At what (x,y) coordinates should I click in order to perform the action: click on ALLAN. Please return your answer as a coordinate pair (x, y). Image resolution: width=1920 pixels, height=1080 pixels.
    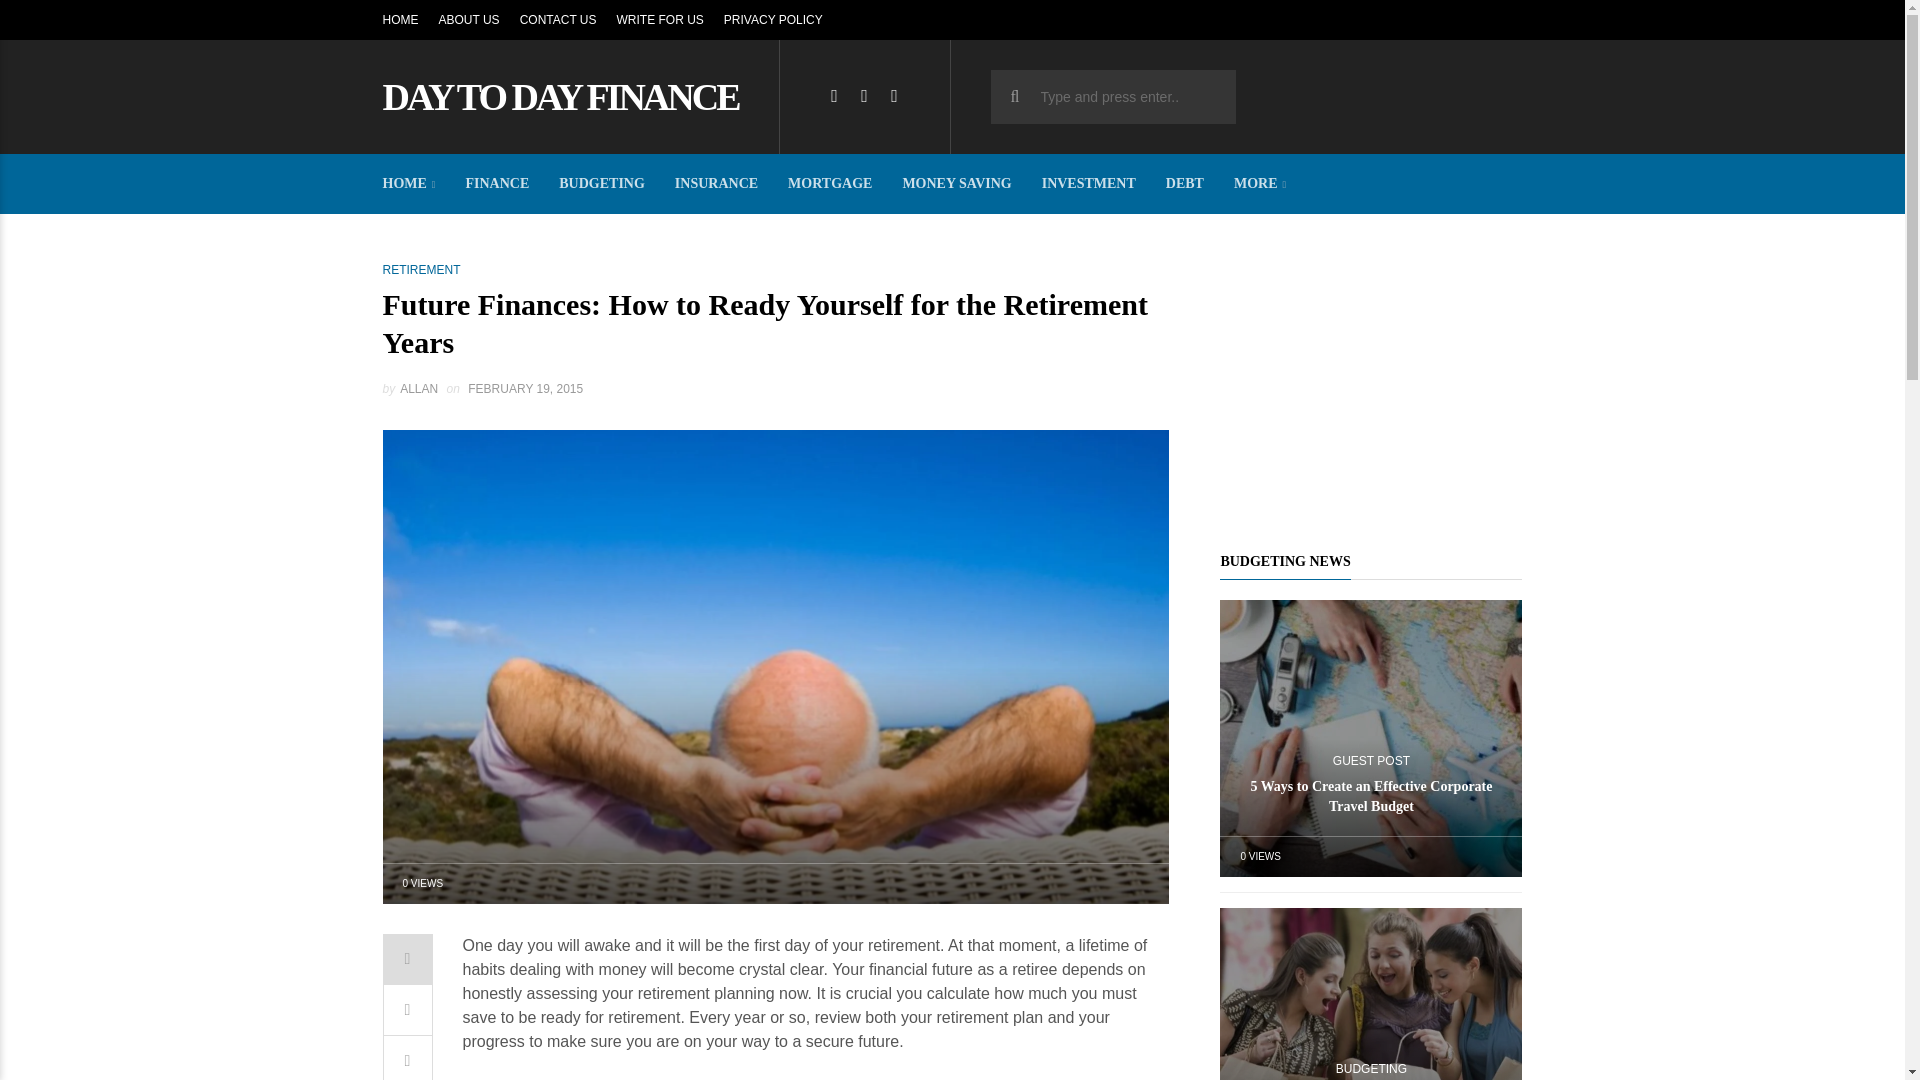
    Looking at the image, I should click on (418, 389).